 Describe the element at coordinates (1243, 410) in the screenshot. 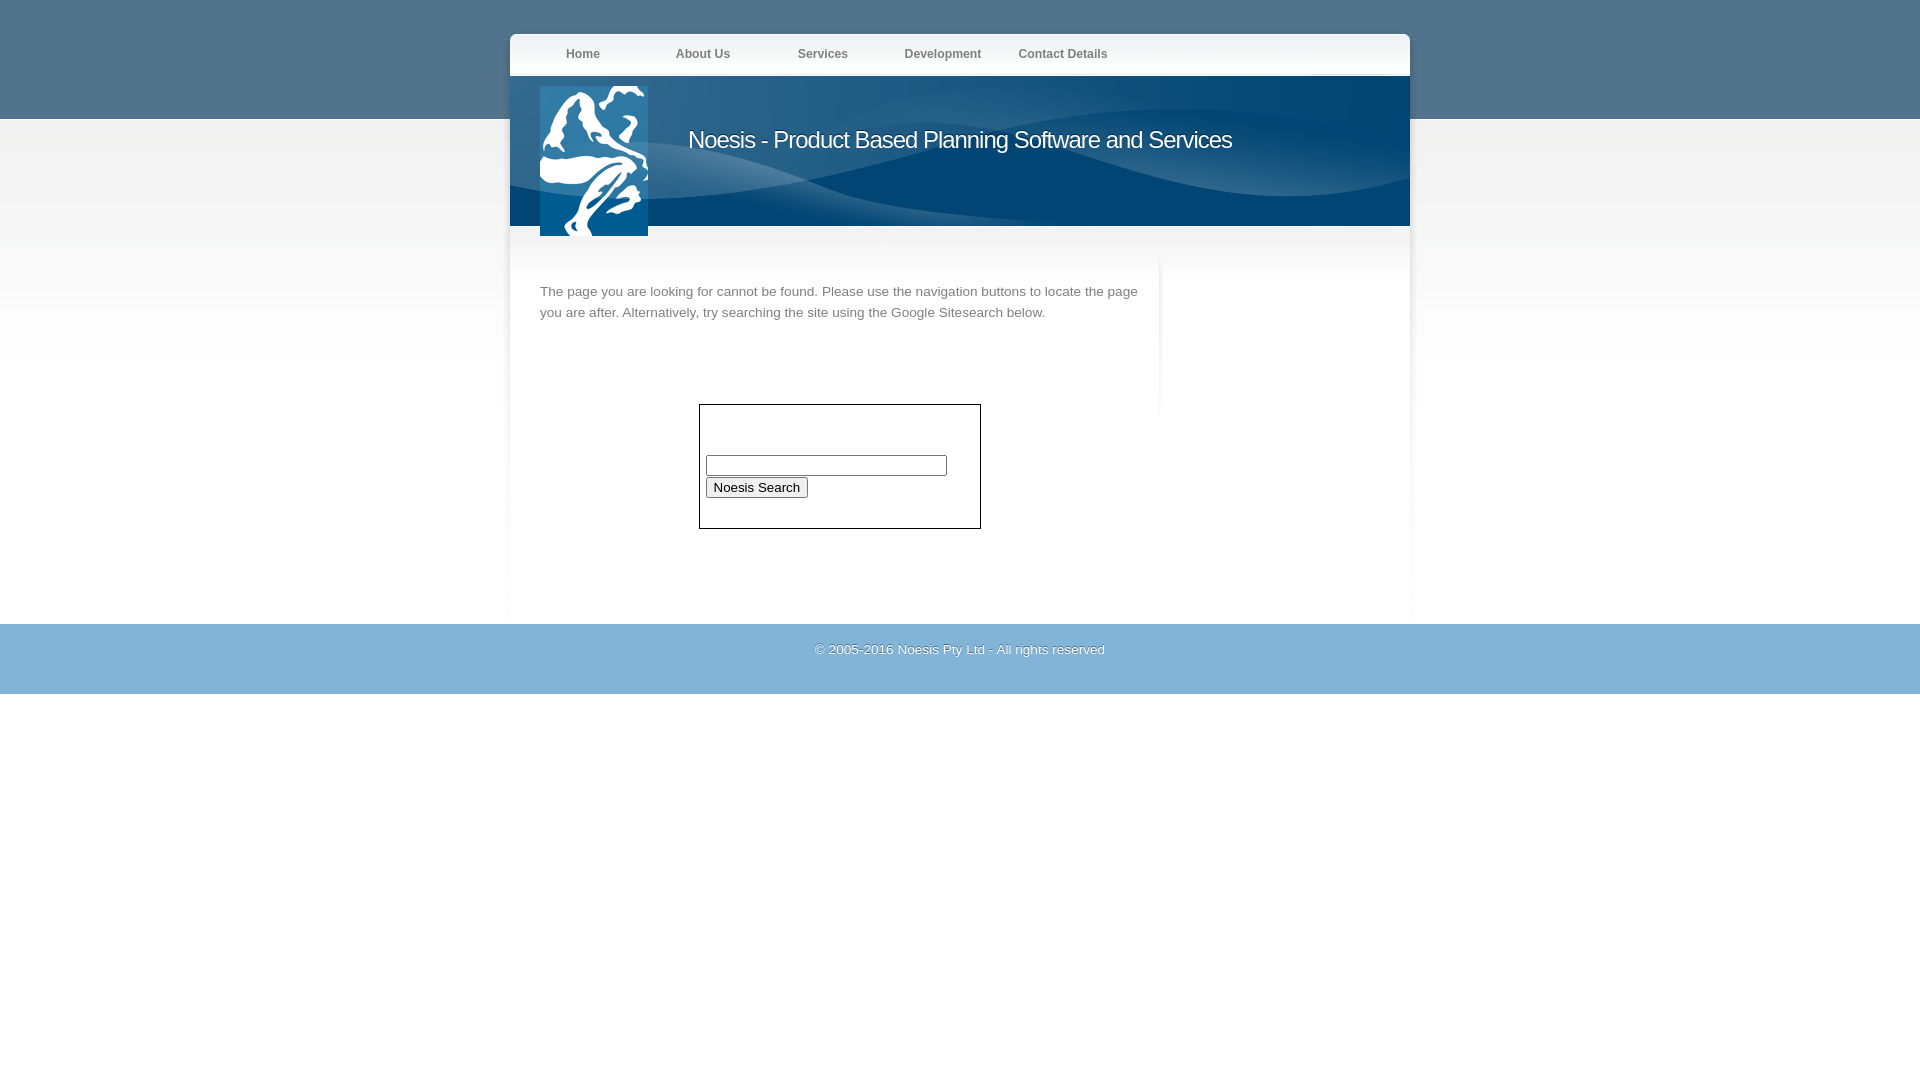

I see `Advertisement` at that location.